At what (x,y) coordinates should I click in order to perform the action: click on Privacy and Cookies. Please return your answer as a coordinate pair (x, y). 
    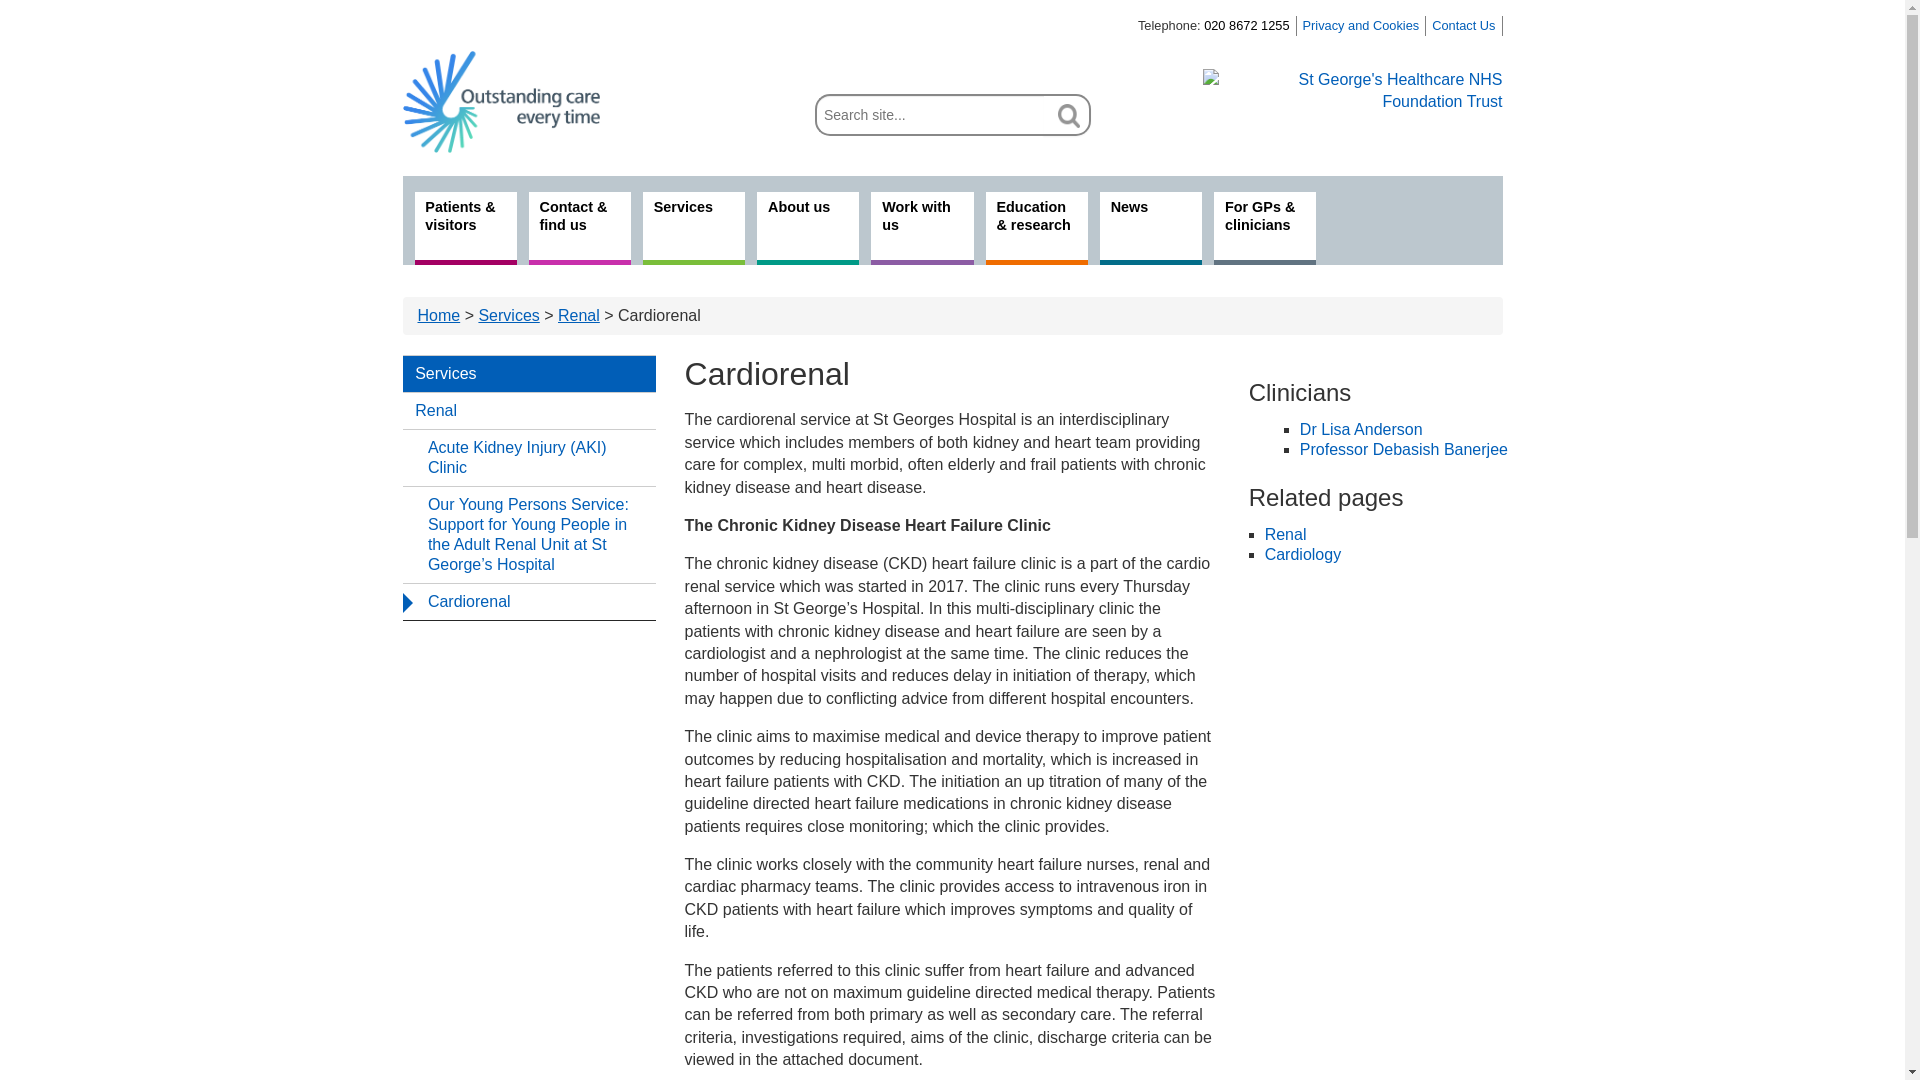
    Looking at the image, I should click on (1362, 26).